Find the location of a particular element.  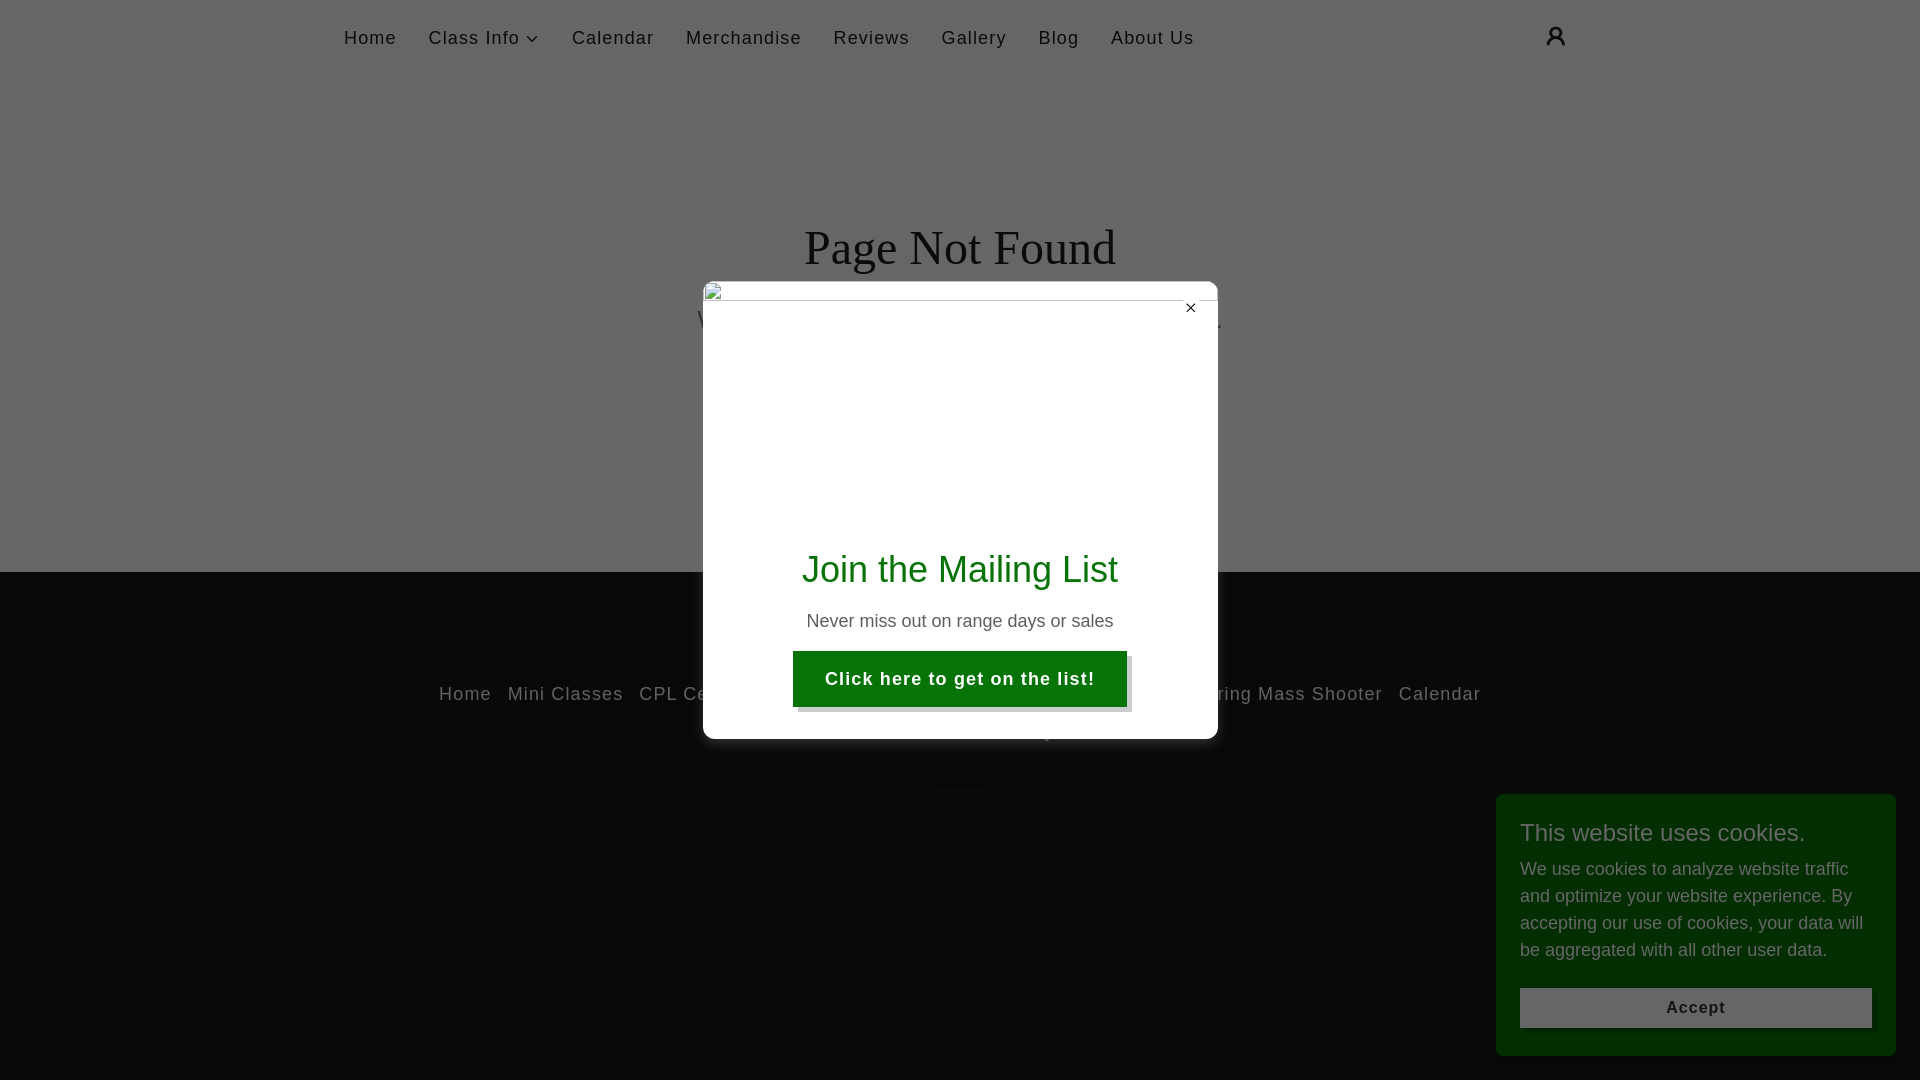

Calendar is located at coordinates (613, 38).